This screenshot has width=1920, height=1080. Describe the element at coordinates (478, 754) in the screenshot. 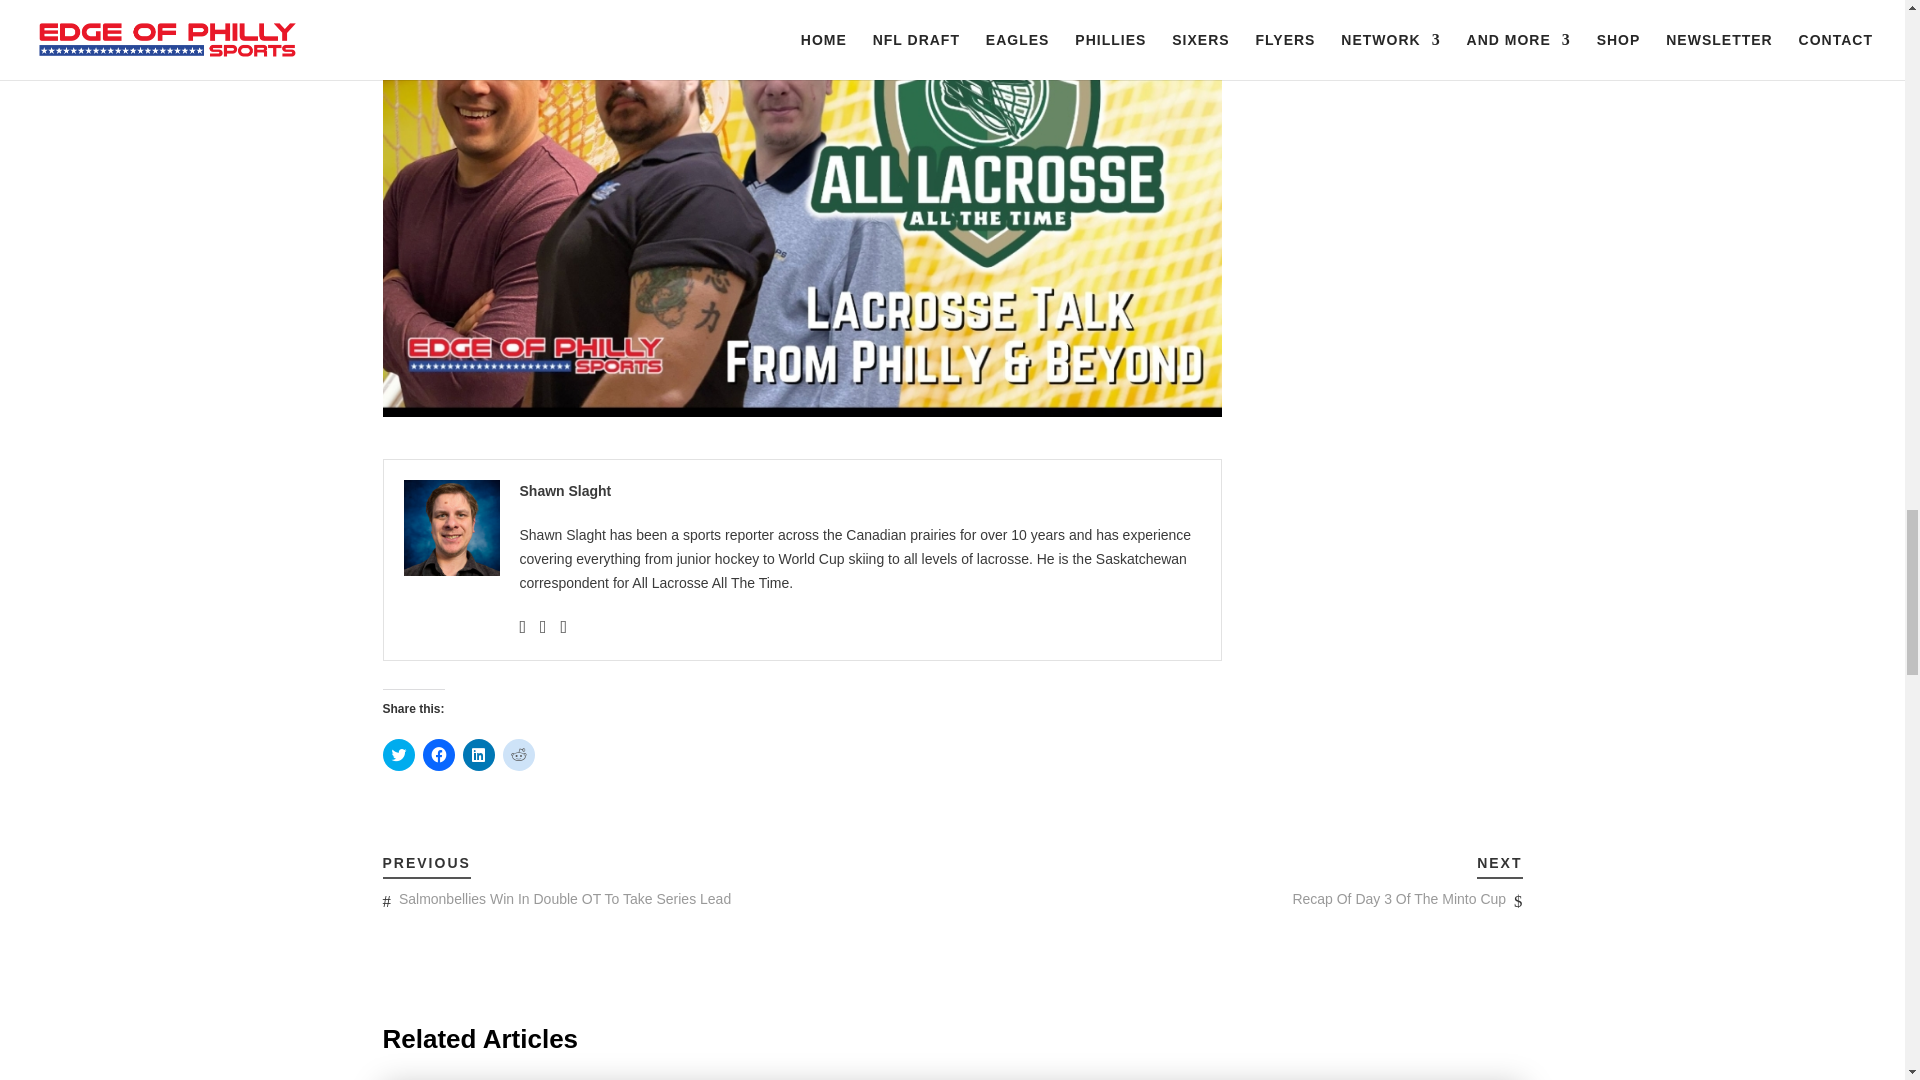

I see `Click to share on LinkedIn` at that location.